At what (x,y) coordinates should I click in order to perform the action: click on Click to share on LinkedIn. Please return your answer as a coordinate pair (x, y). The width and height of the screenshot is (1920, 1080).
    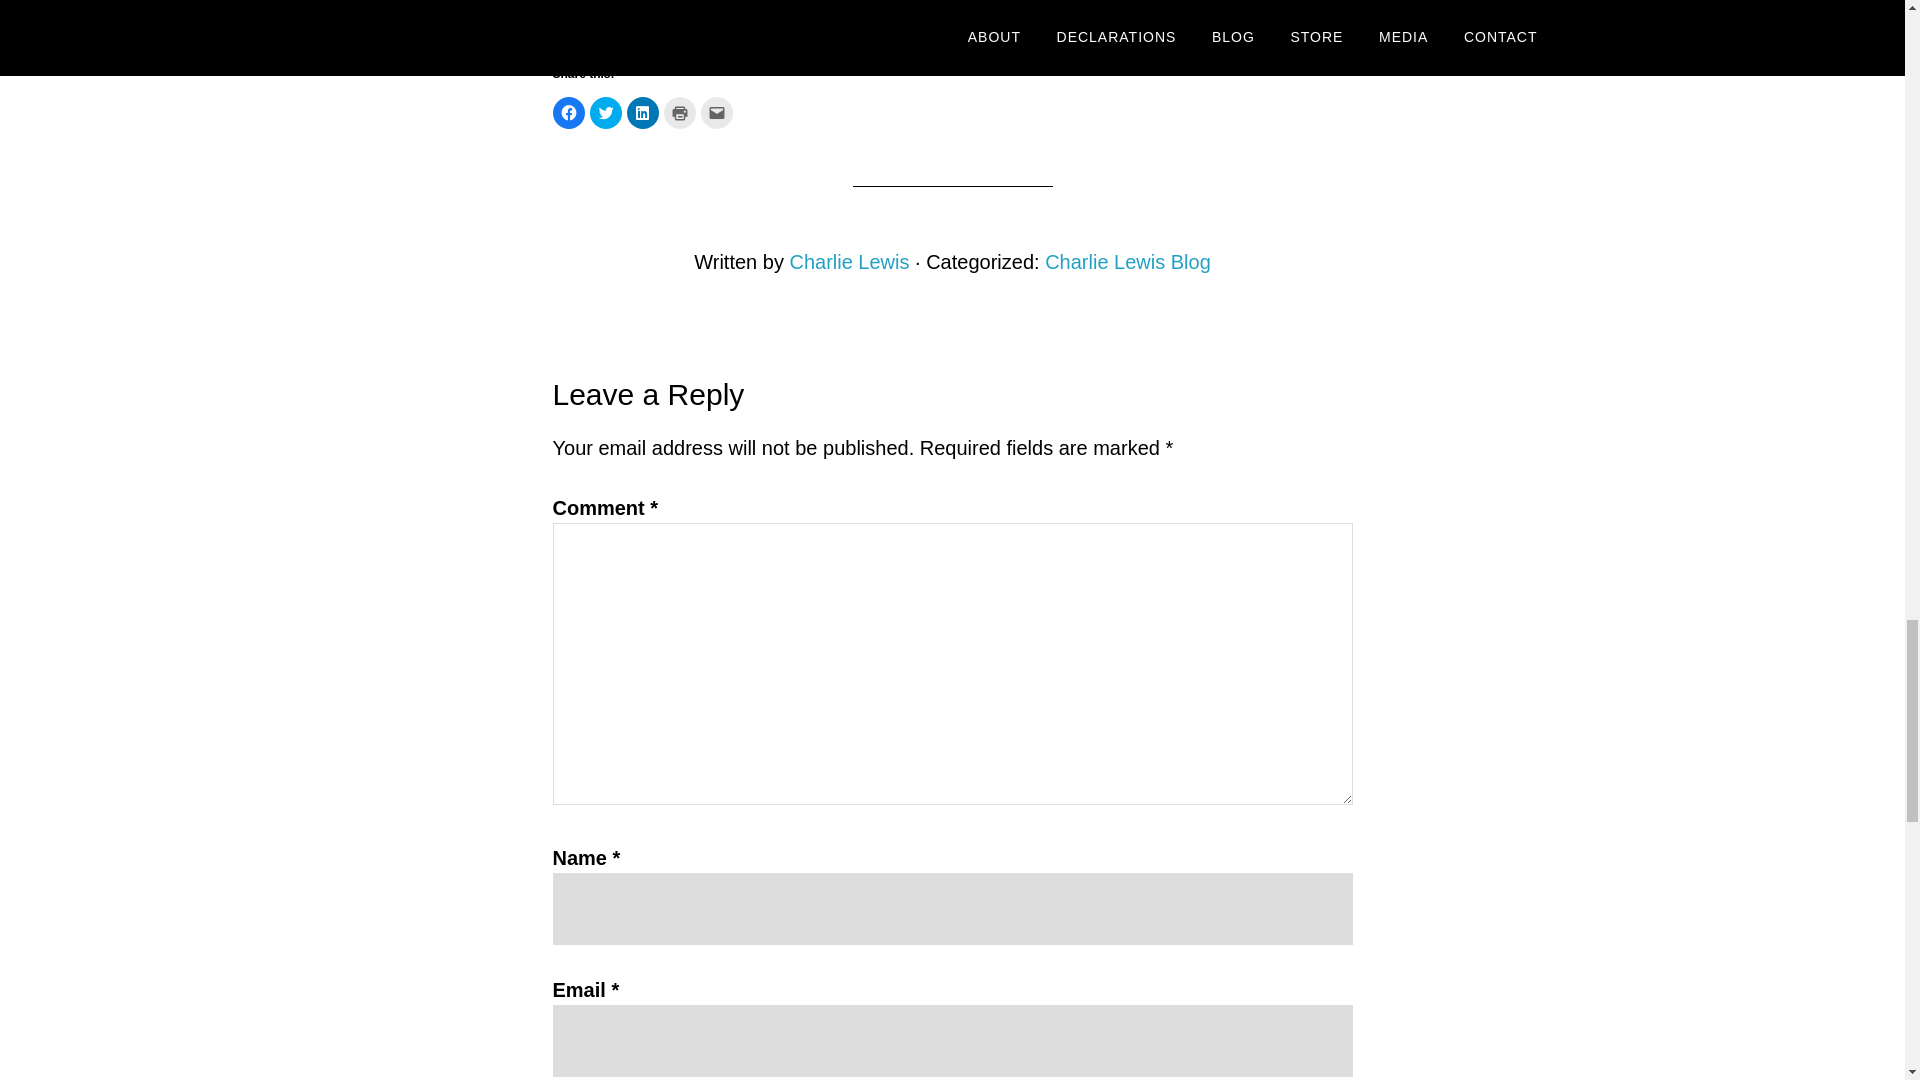
    Looking at the image, I should click on (642, 112).